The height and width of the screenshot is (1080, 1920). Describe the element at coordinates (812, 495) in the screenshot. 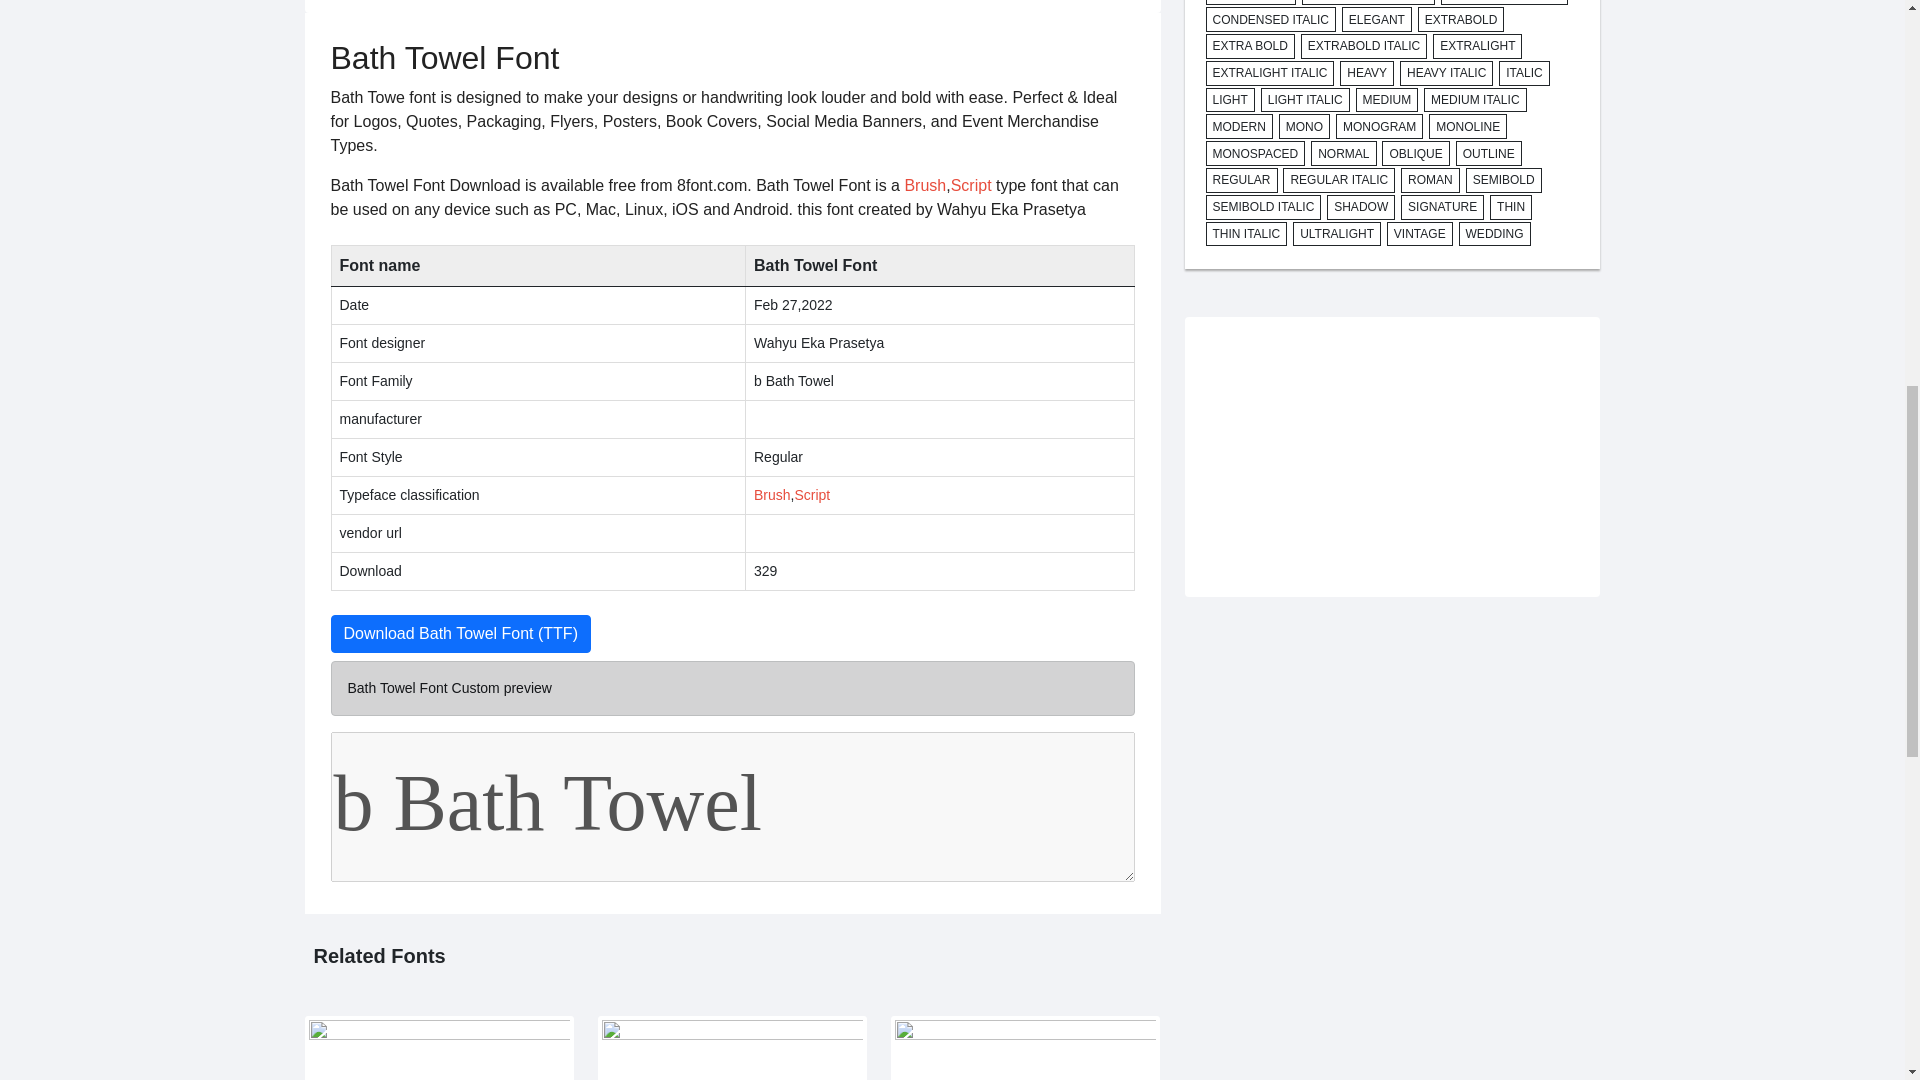

I see `Script` at that location.